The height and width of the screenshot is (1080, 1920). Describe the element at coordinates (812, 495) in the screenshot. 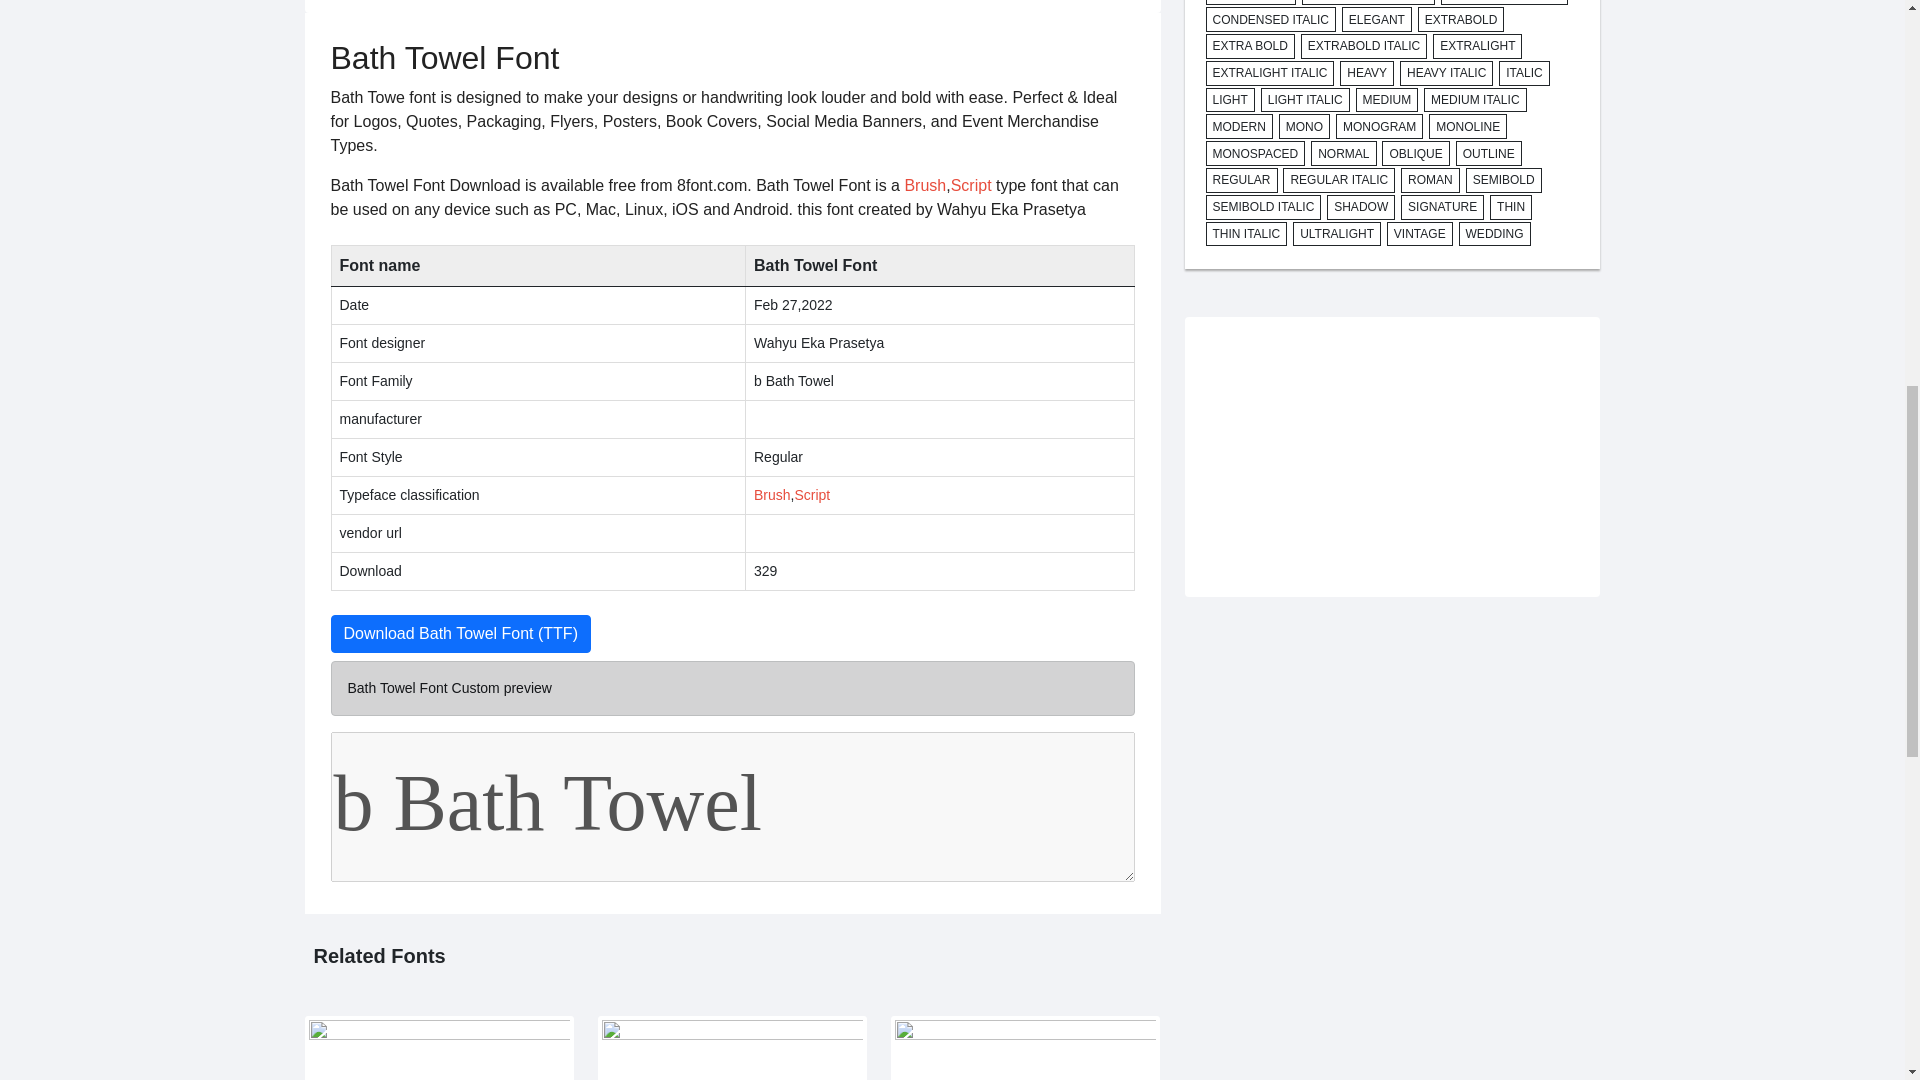

I see `Script` at that location.